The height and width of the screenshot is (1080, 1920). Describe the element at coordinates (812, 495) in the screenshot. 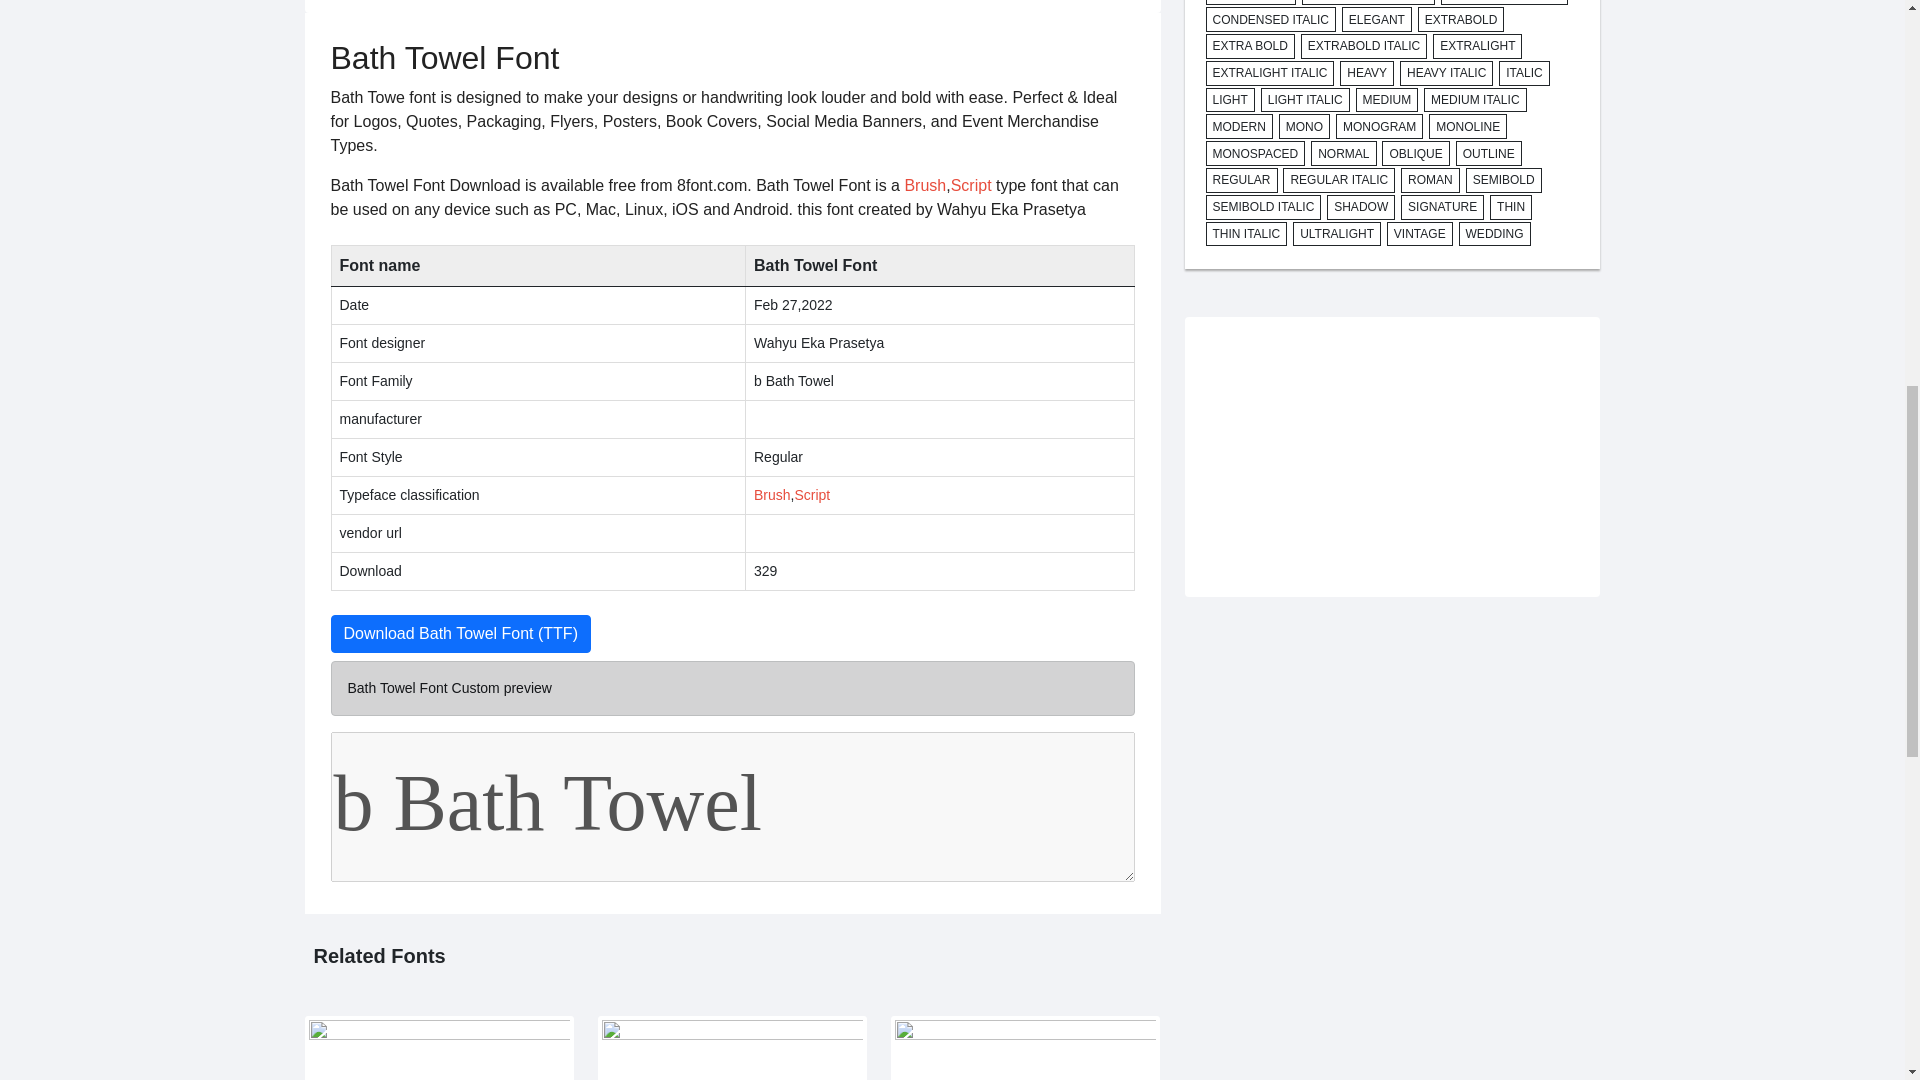

I see `Script` at that location.